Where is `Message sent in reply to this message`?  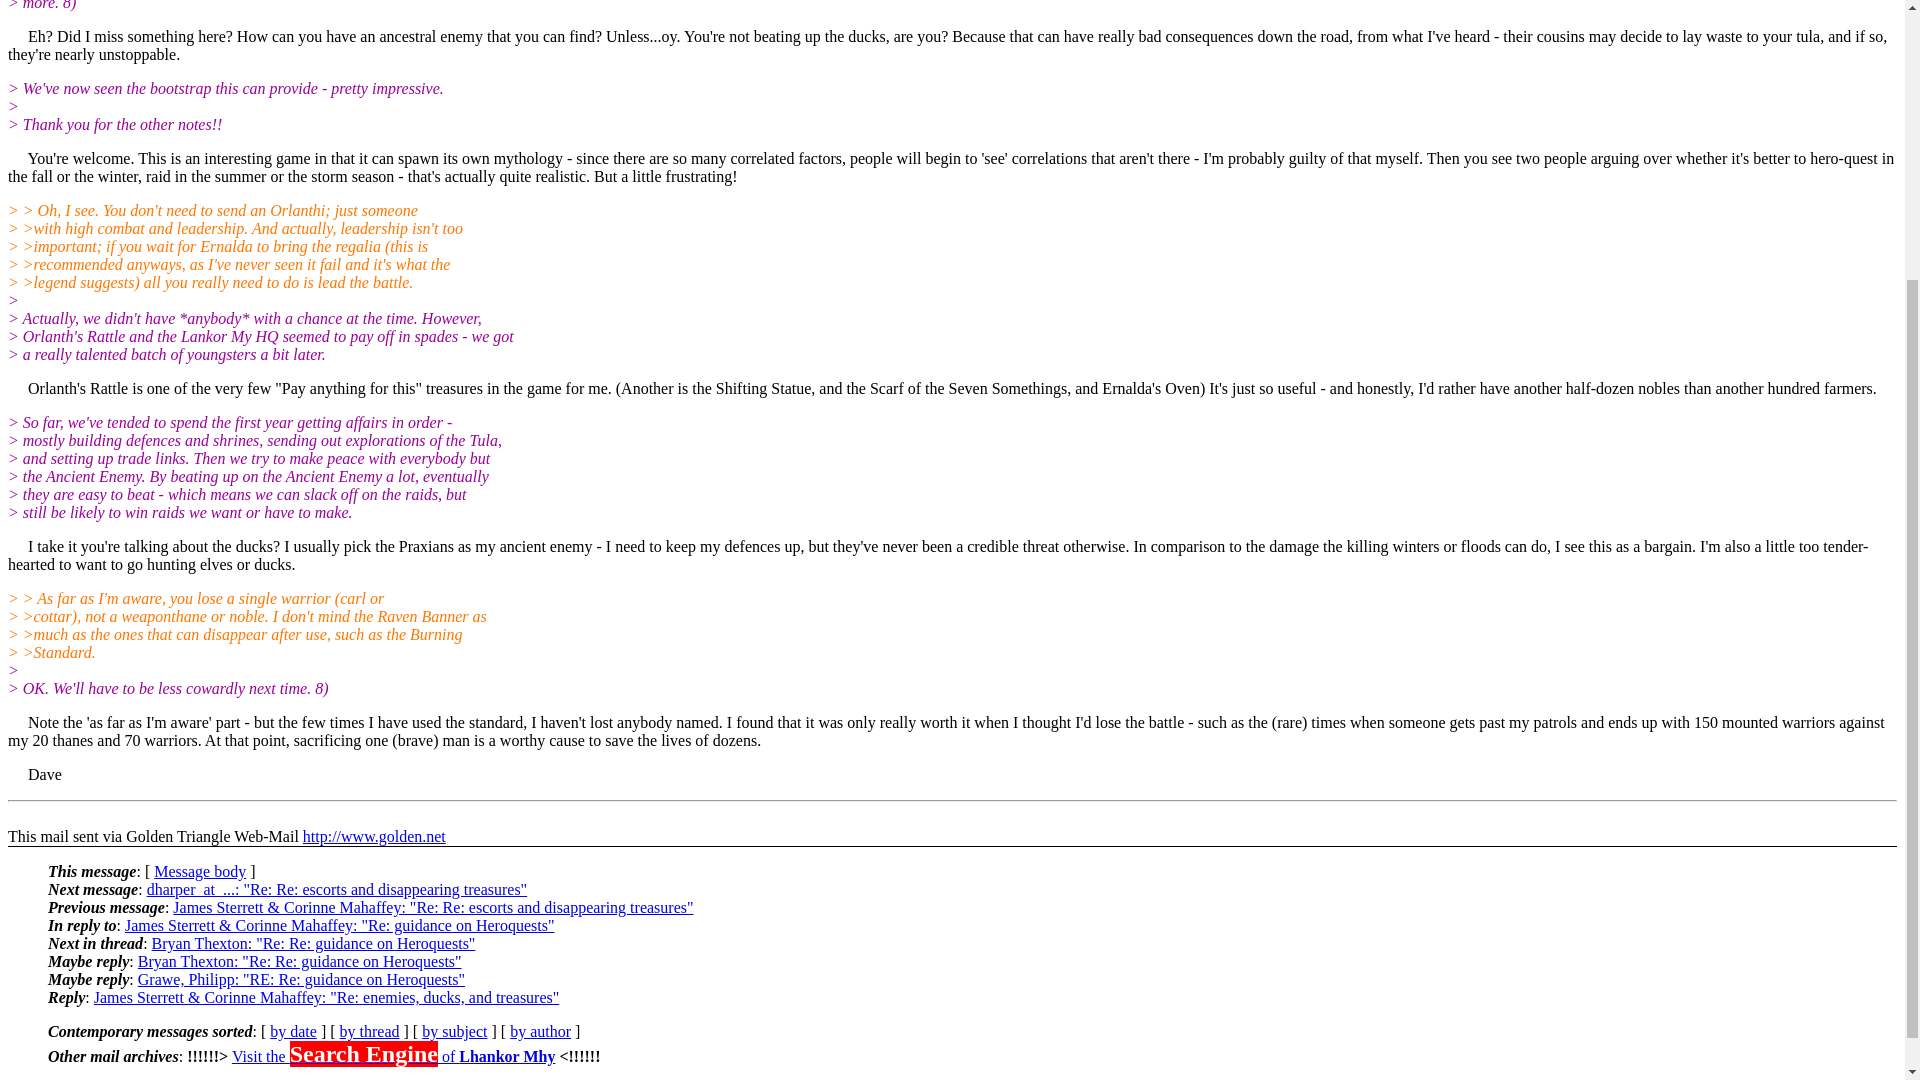 Message sent in reply to this message is located at coordinates (327, 997).